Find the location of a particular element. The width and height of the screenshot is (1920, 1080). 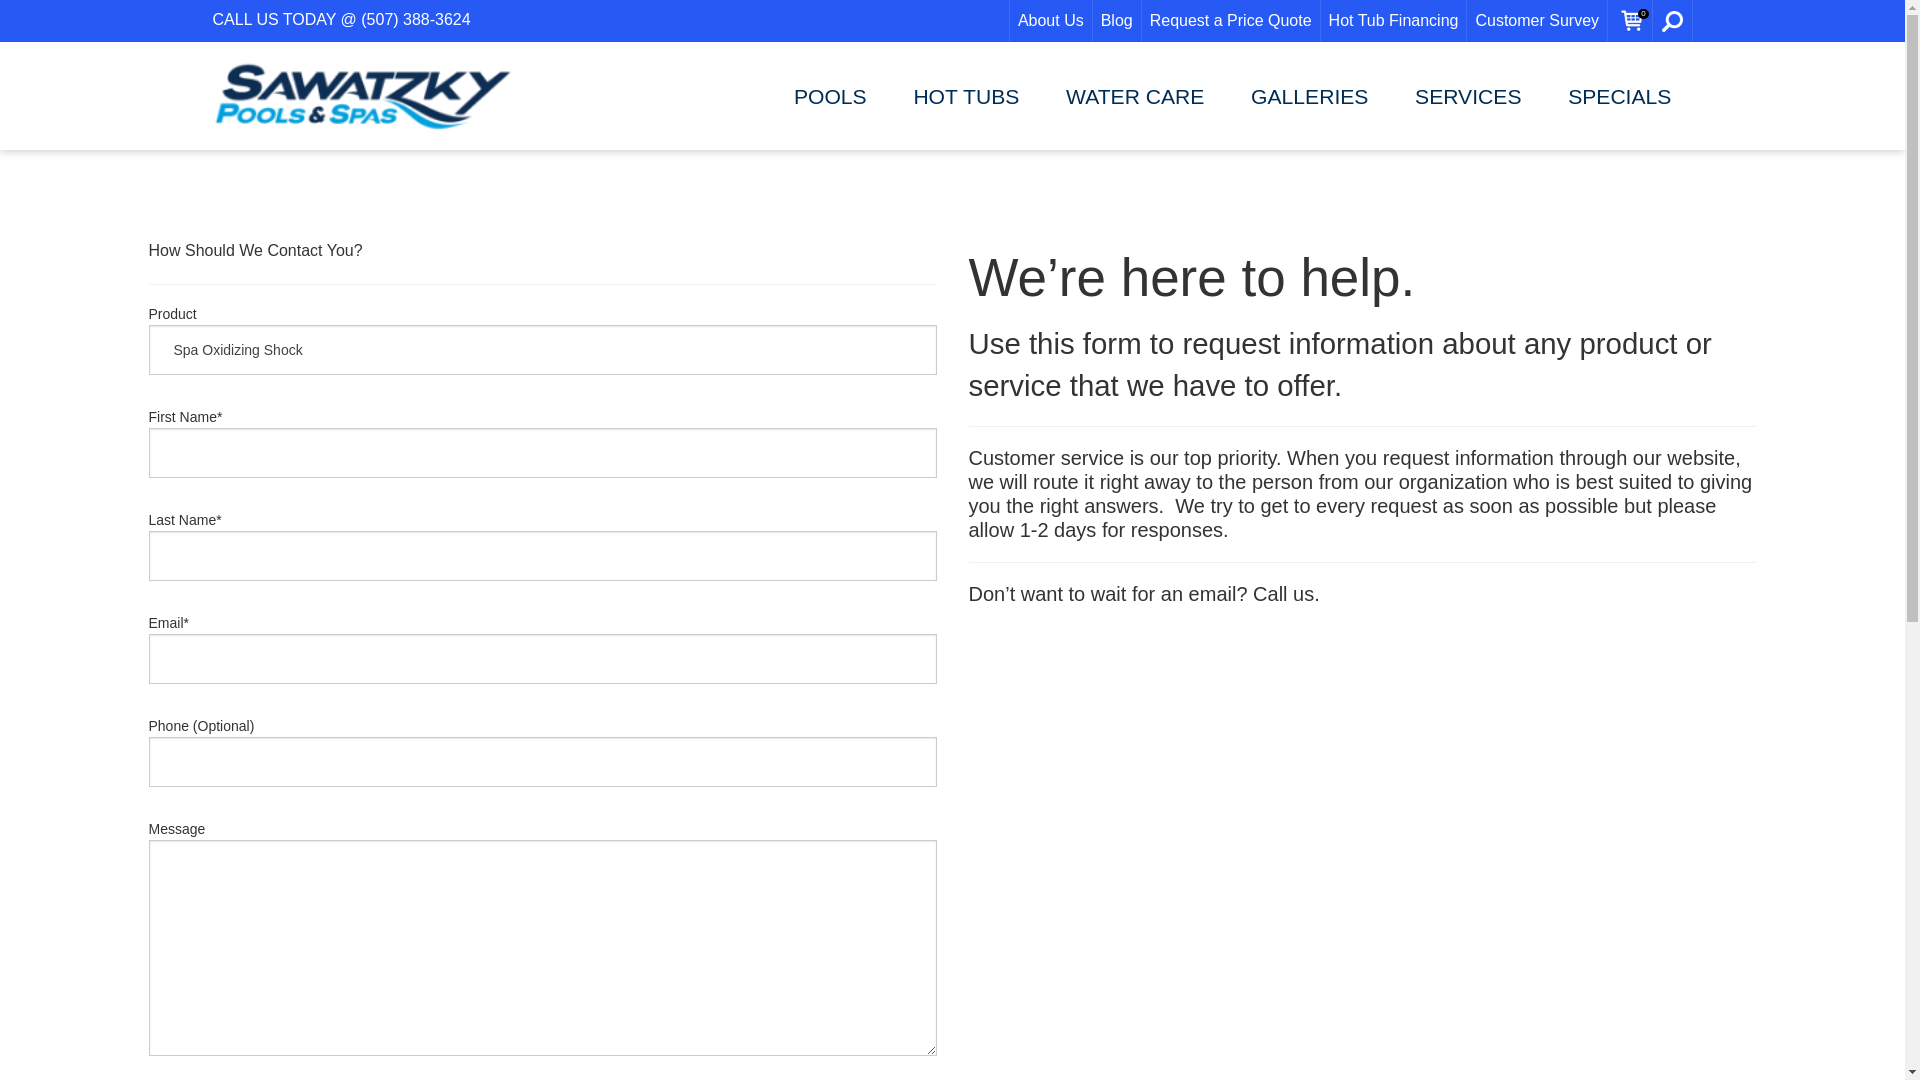

Cart is located at coordinates (1632, 21).